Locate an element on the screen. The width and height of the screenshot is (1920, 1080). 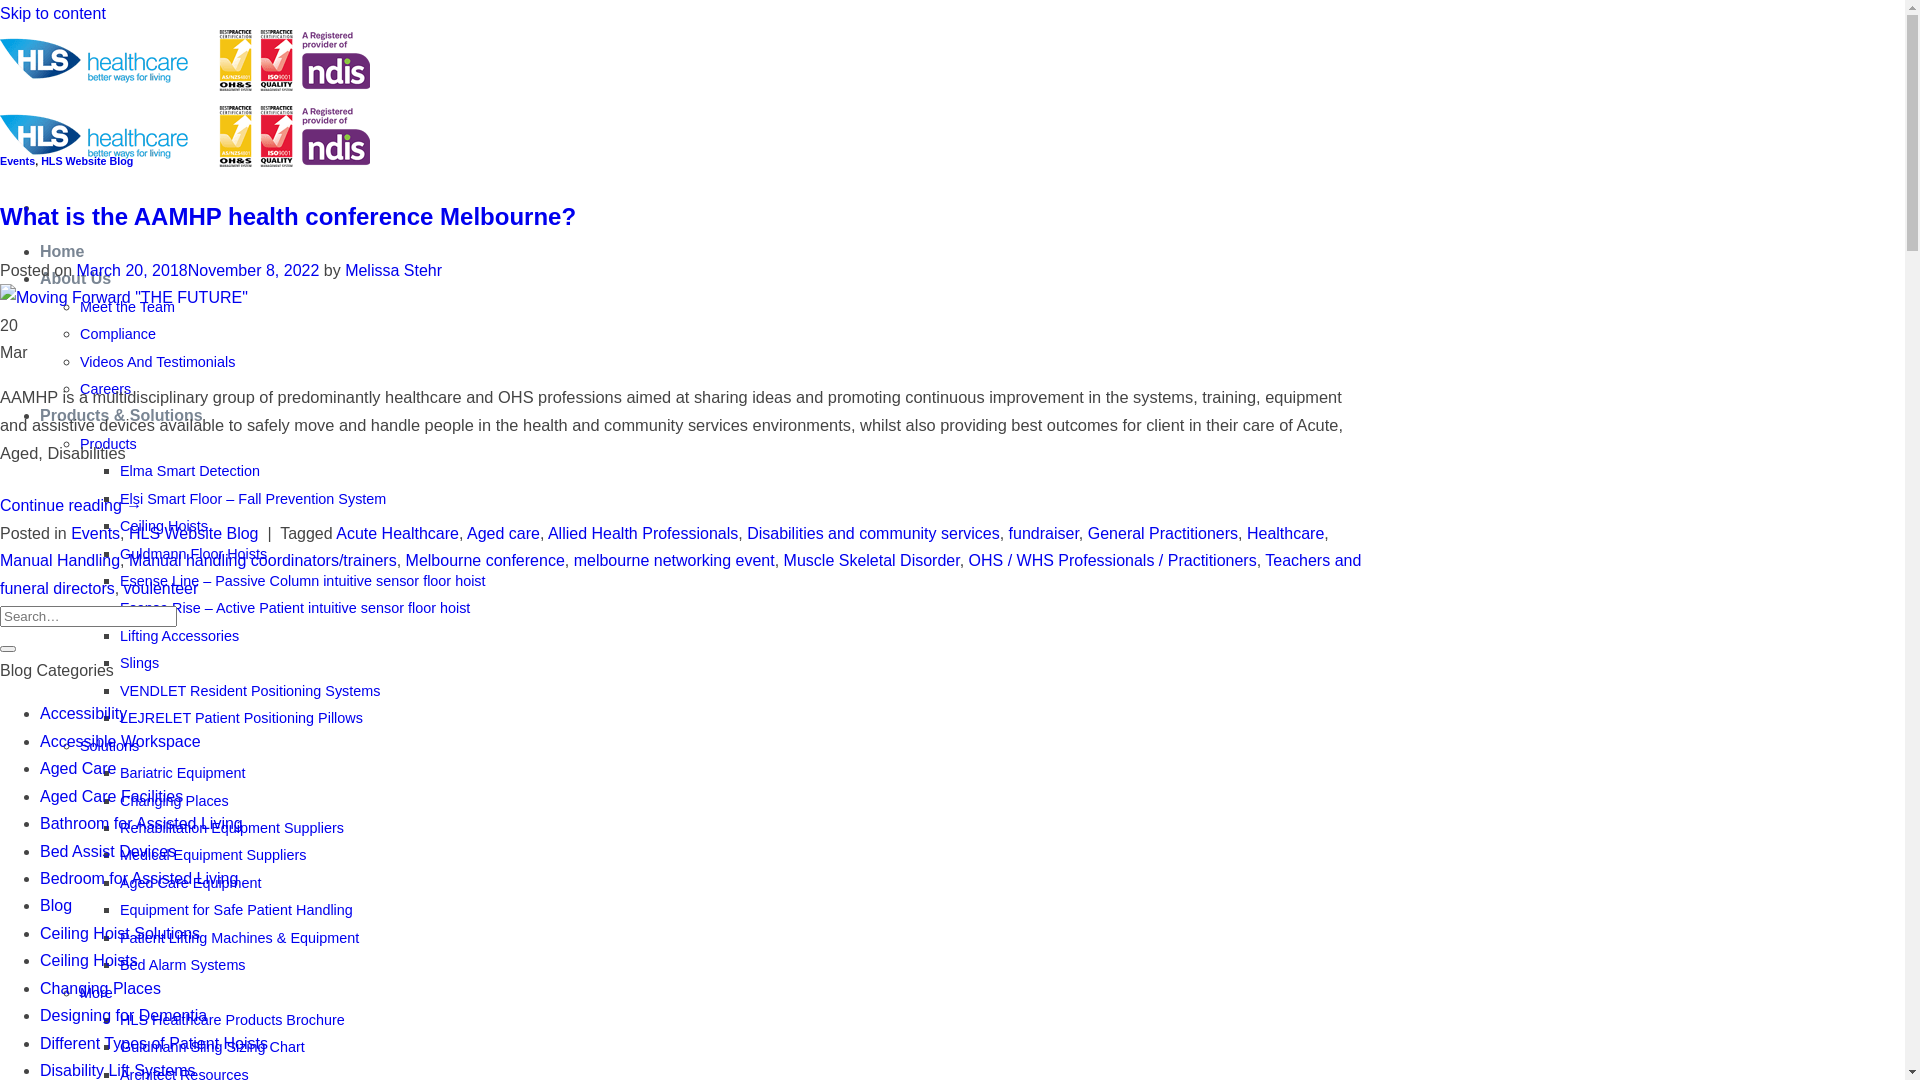
HLS Healthcare Products Brochure is located at coordinates (232, 1020).